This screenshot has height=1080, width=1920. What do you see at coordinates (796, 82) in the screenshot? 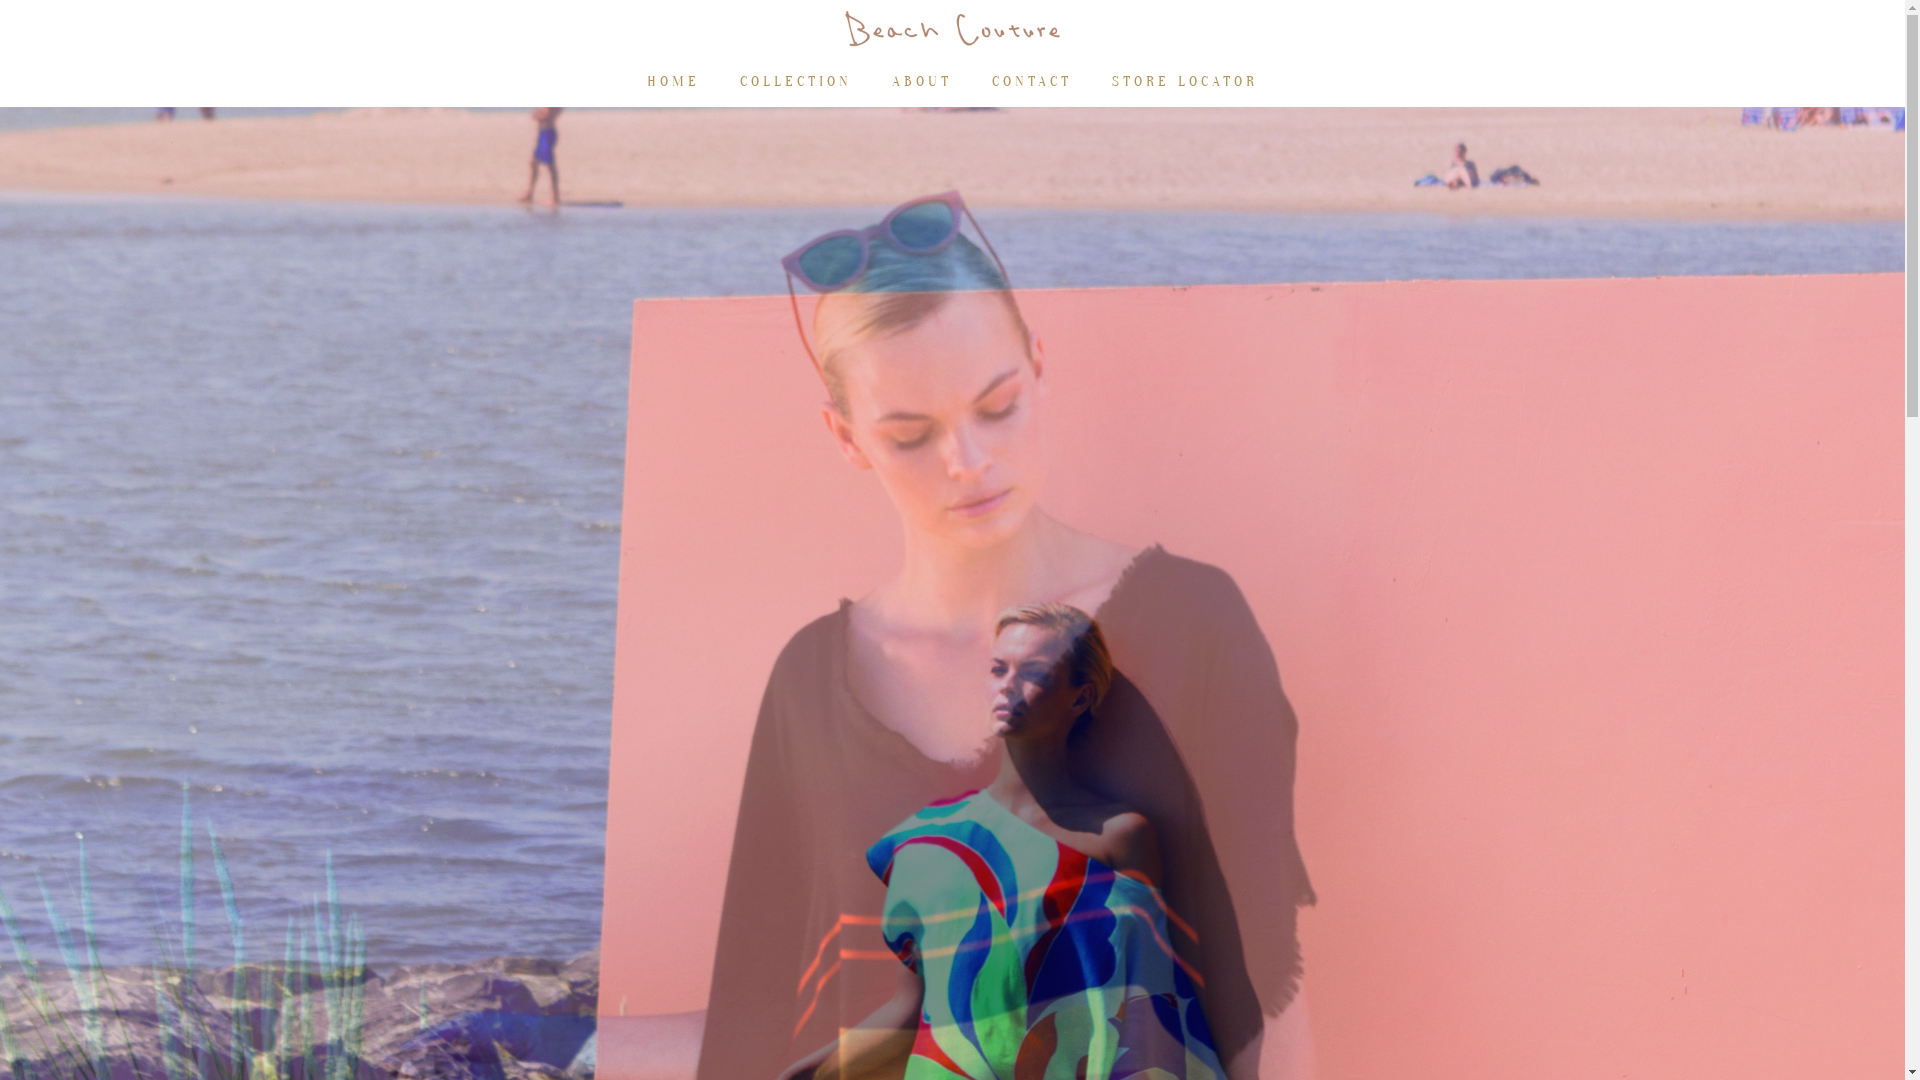
I see `COLLECTION` at bounding box center [796, 82].